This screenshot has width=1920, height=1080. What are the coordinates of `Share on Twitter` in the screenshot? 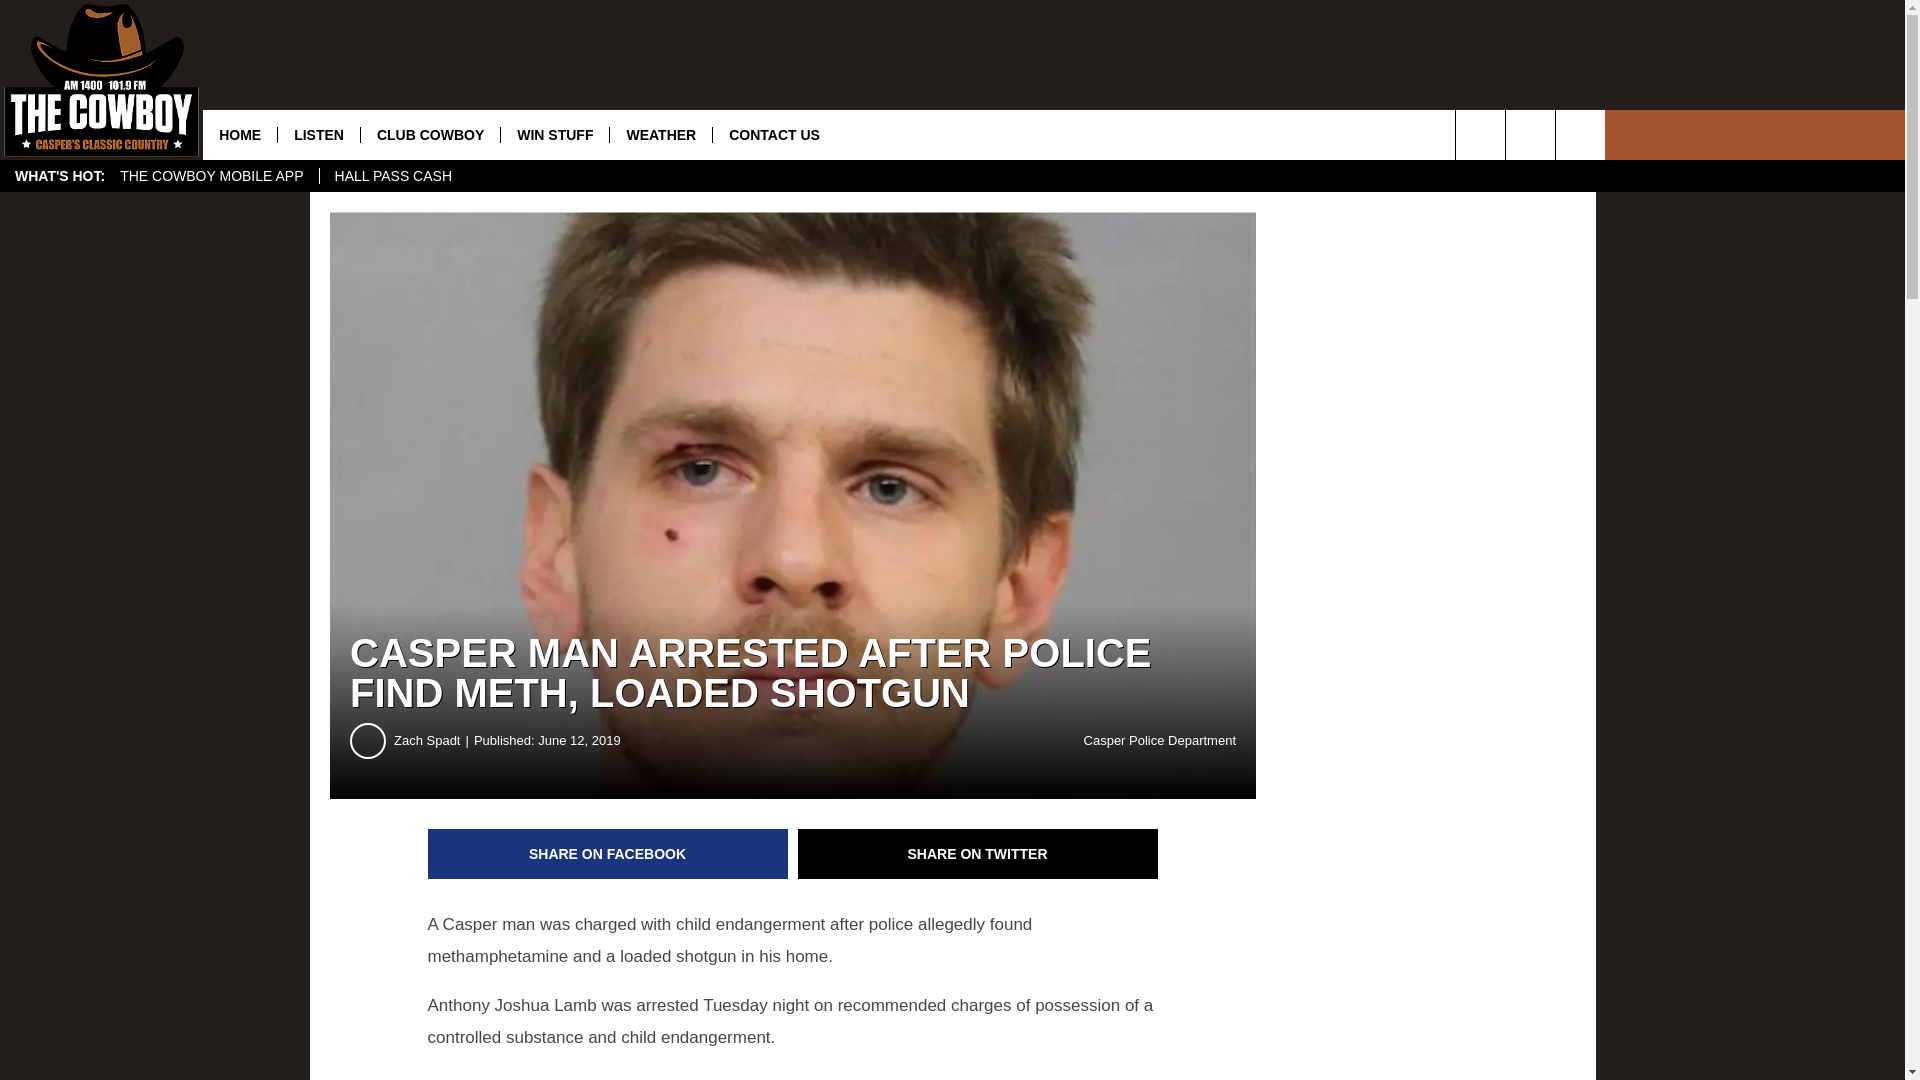 It's located at (978, 854).